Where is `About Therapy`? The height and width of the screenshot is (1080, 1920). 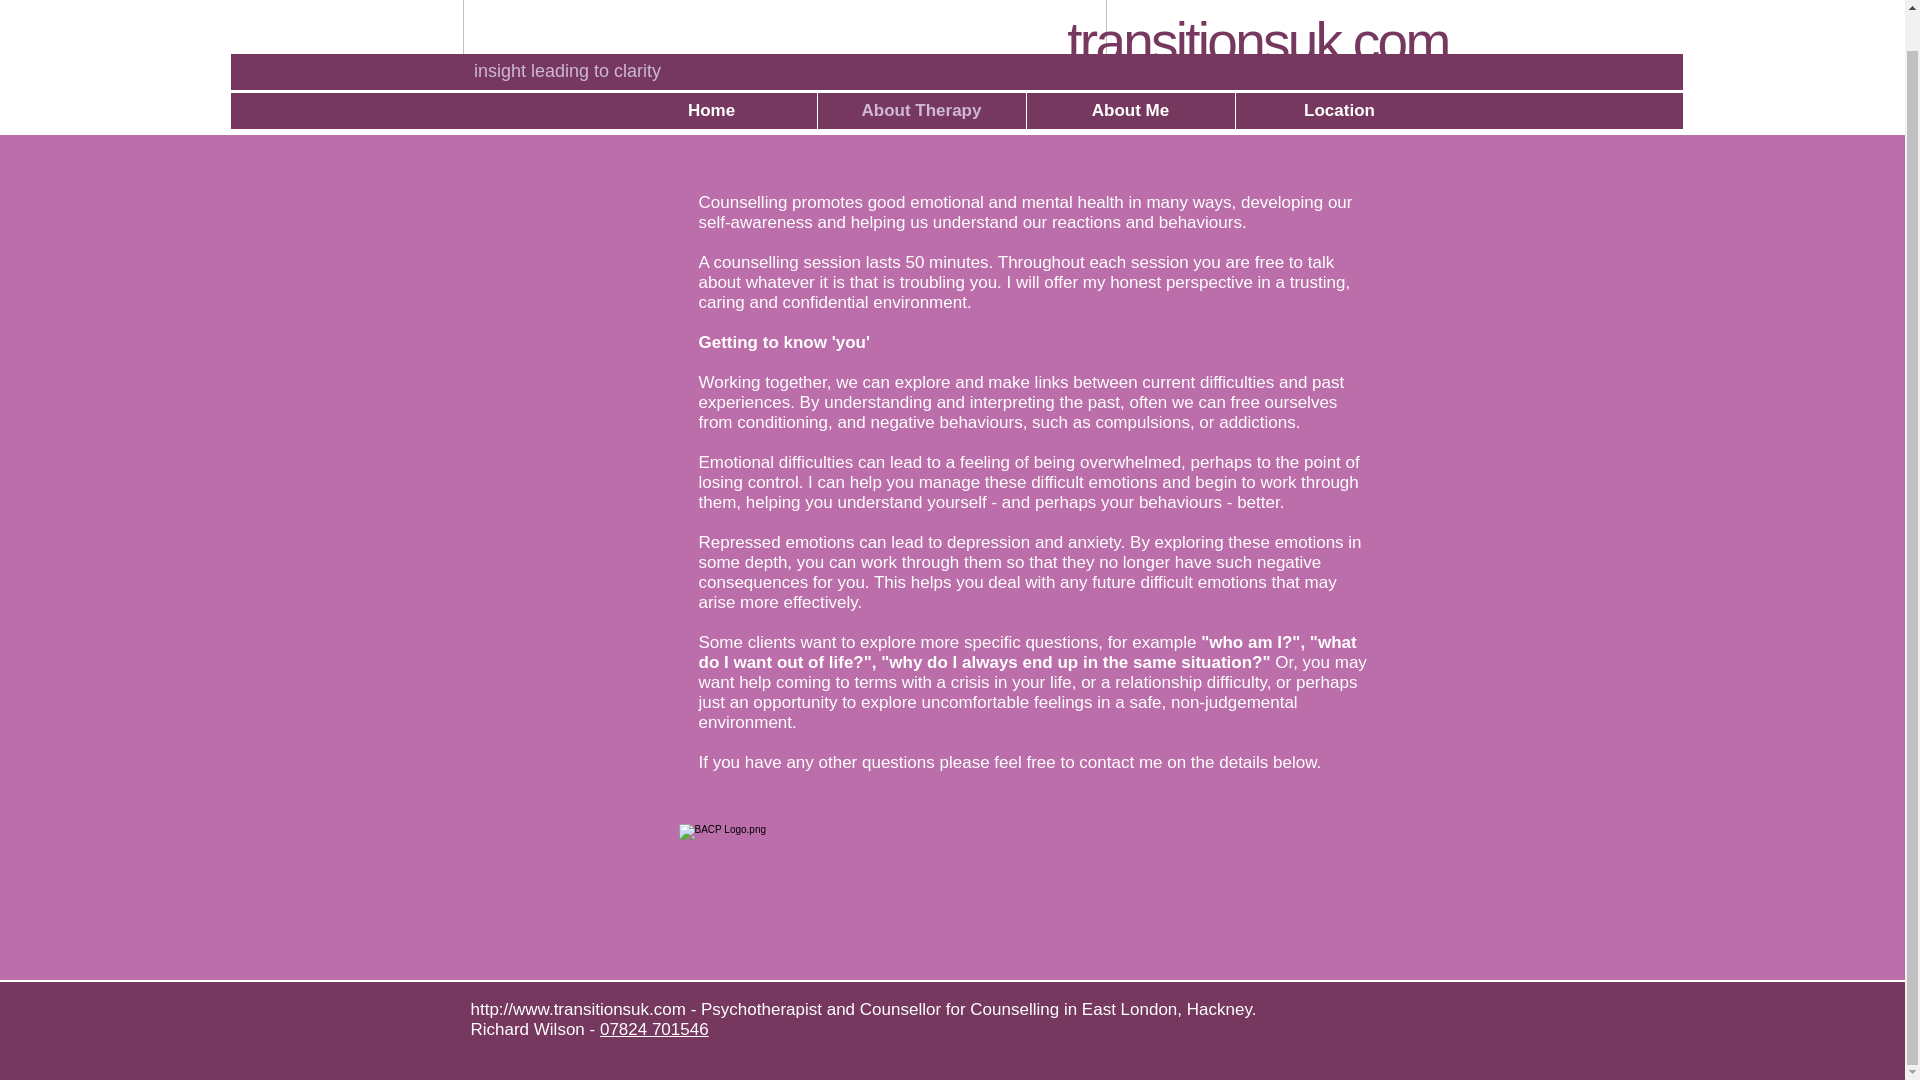
About Therapy is located at coordinates (920, 110).